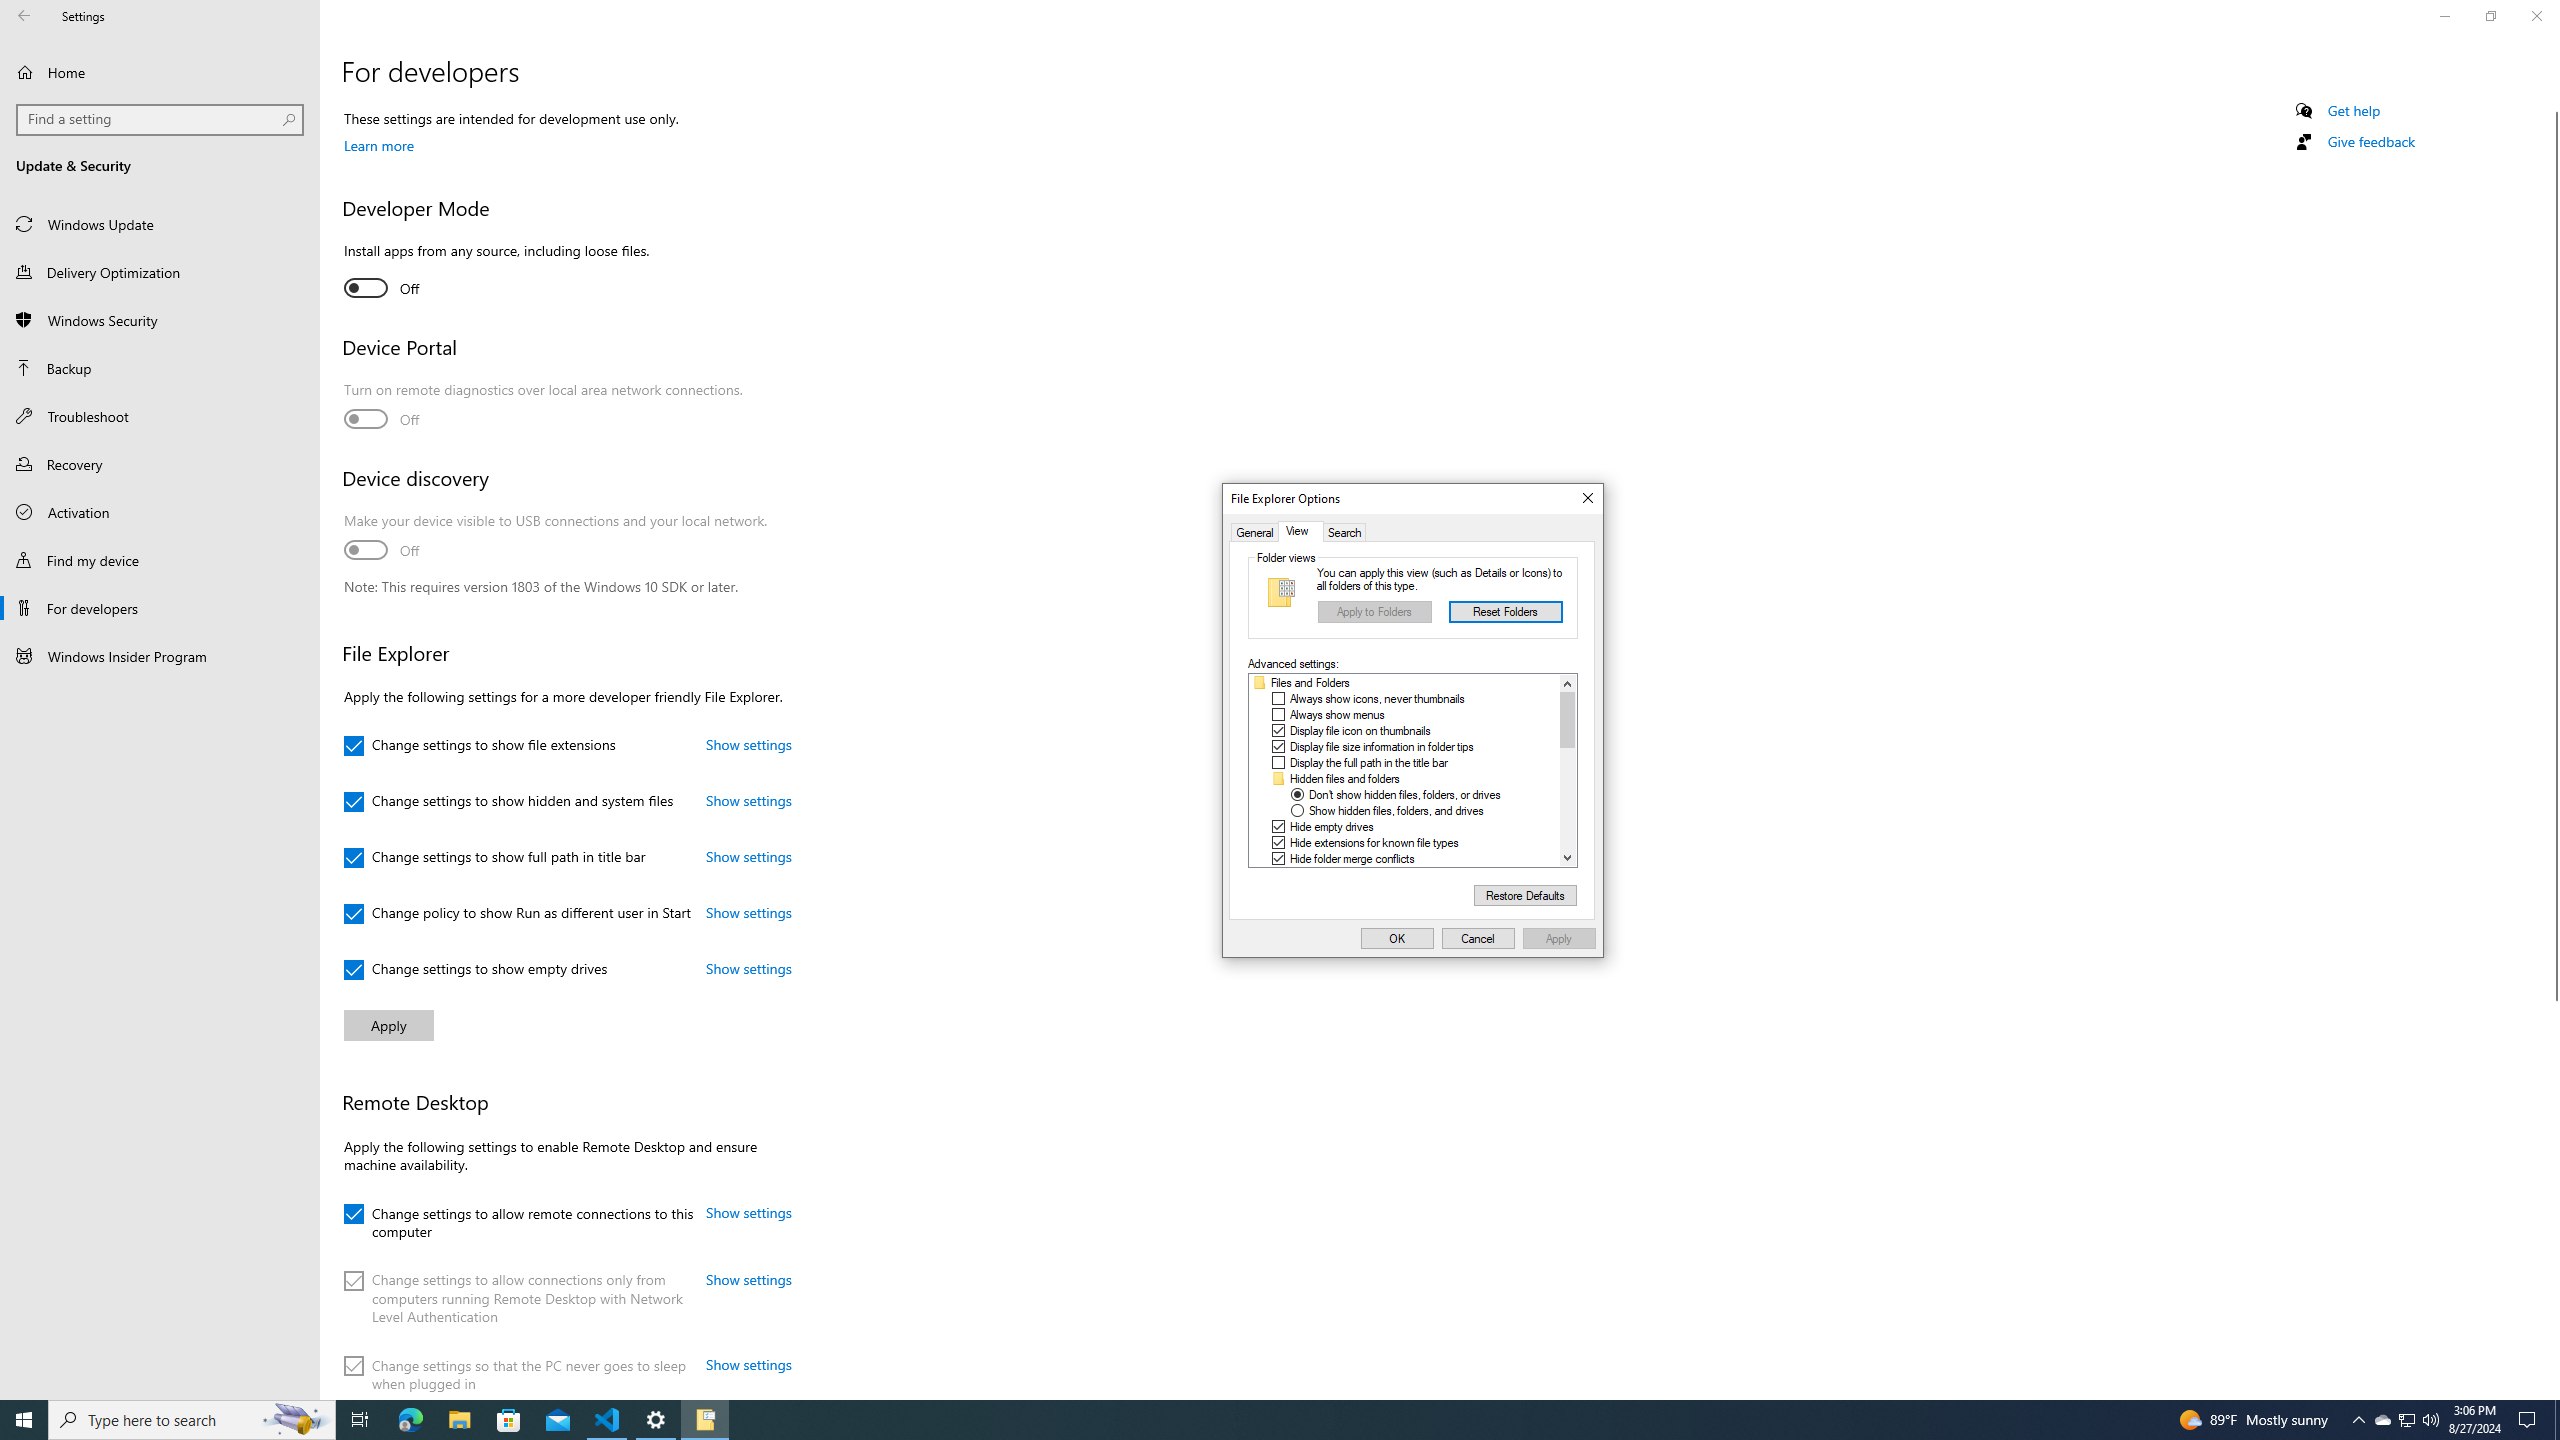 This screenshot has width=2560, height=1440. What do you see at coordinates (1398, 938) in the screenshot?
I see `OK` at bounding box center [1398, 938].